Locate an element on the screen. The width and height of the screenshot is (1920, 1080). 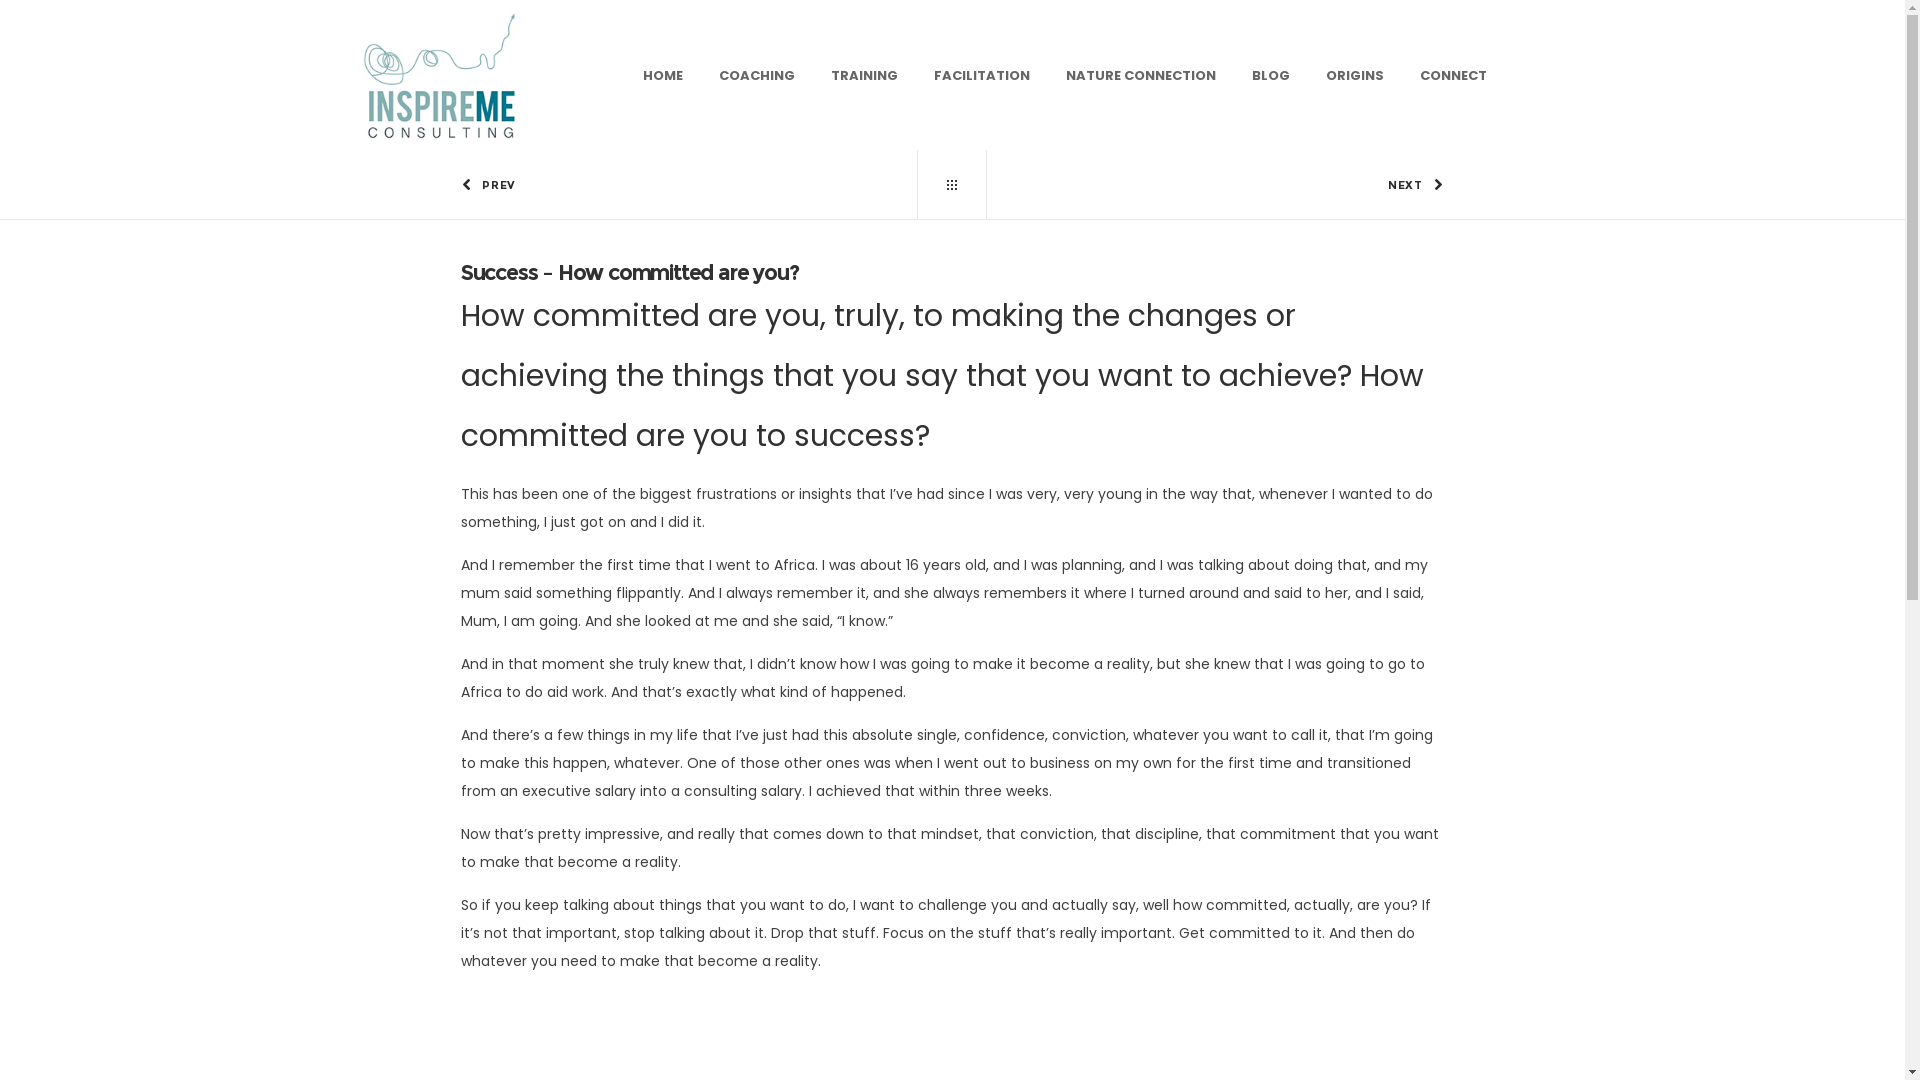
COACHING is located at coordinates (757, 76).